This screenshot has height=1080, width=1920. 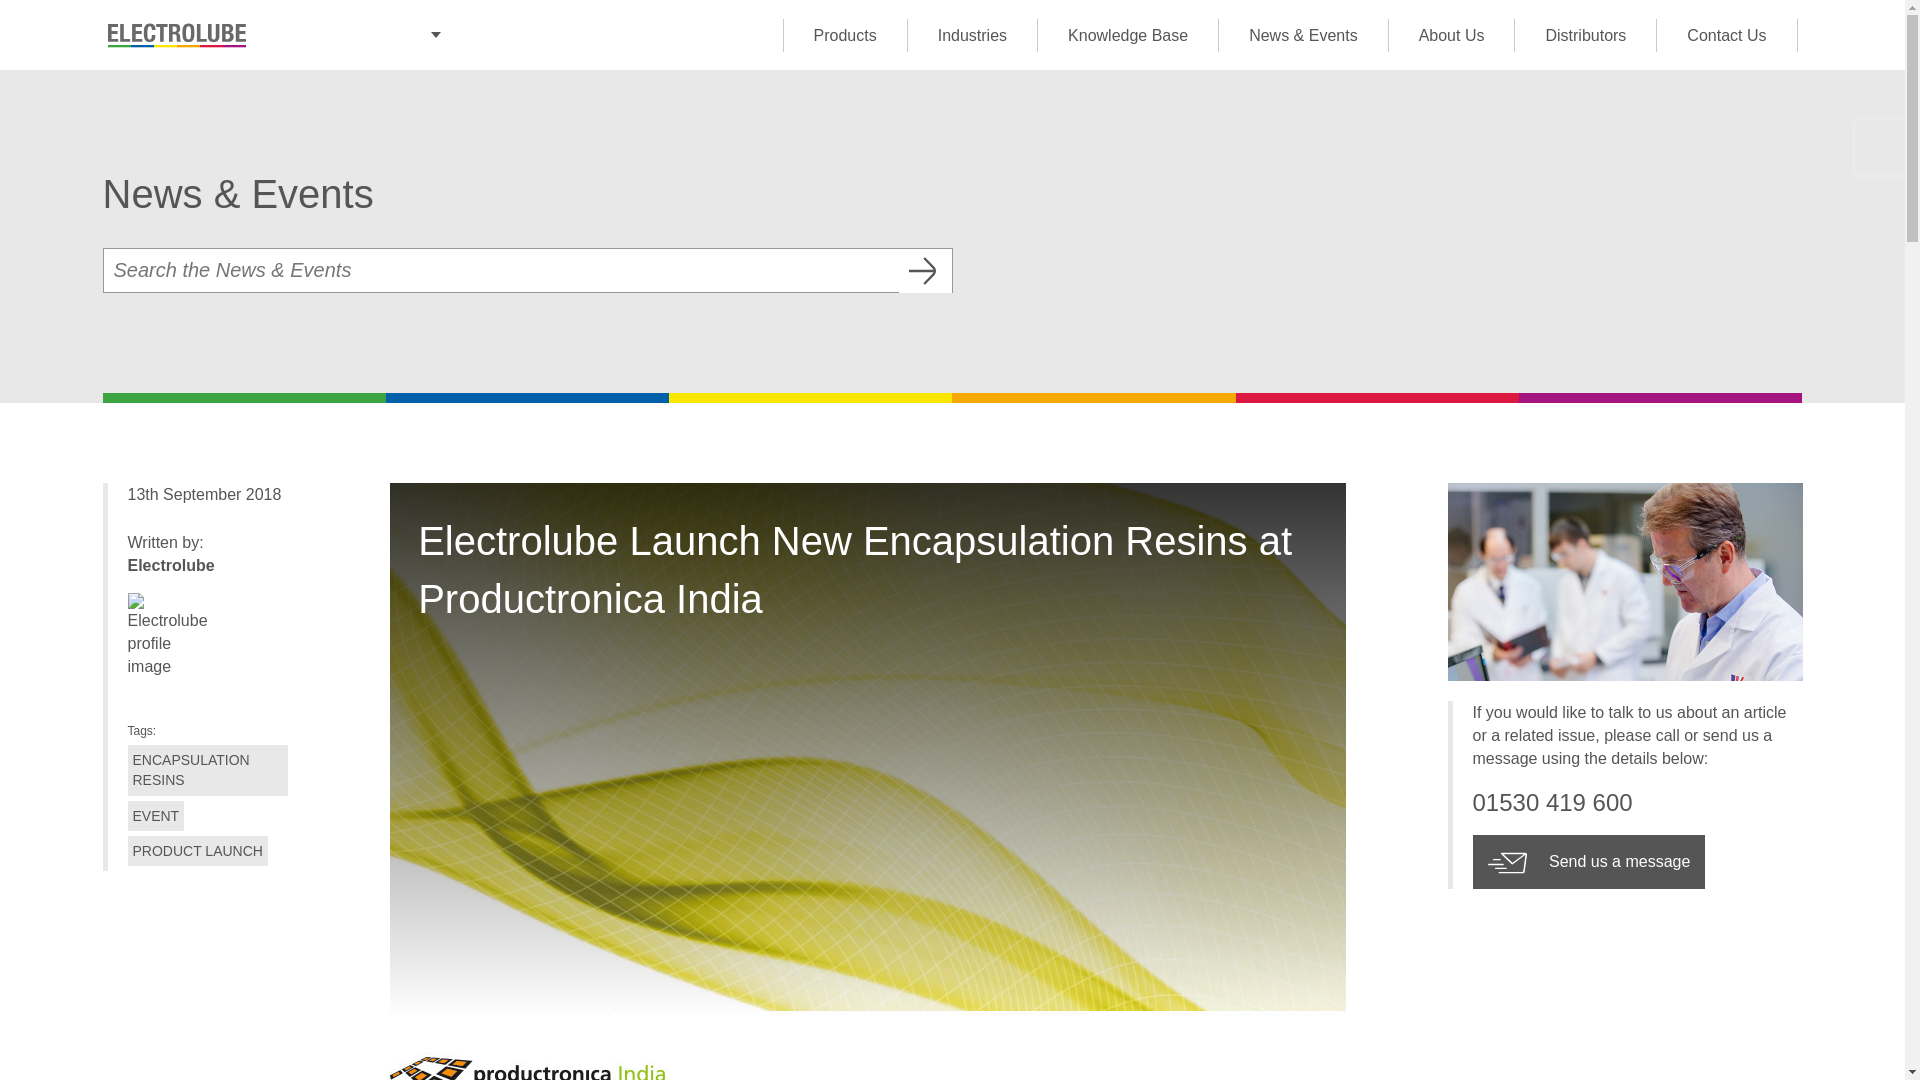 I want to click on Industries, so click(x=971, y=34).